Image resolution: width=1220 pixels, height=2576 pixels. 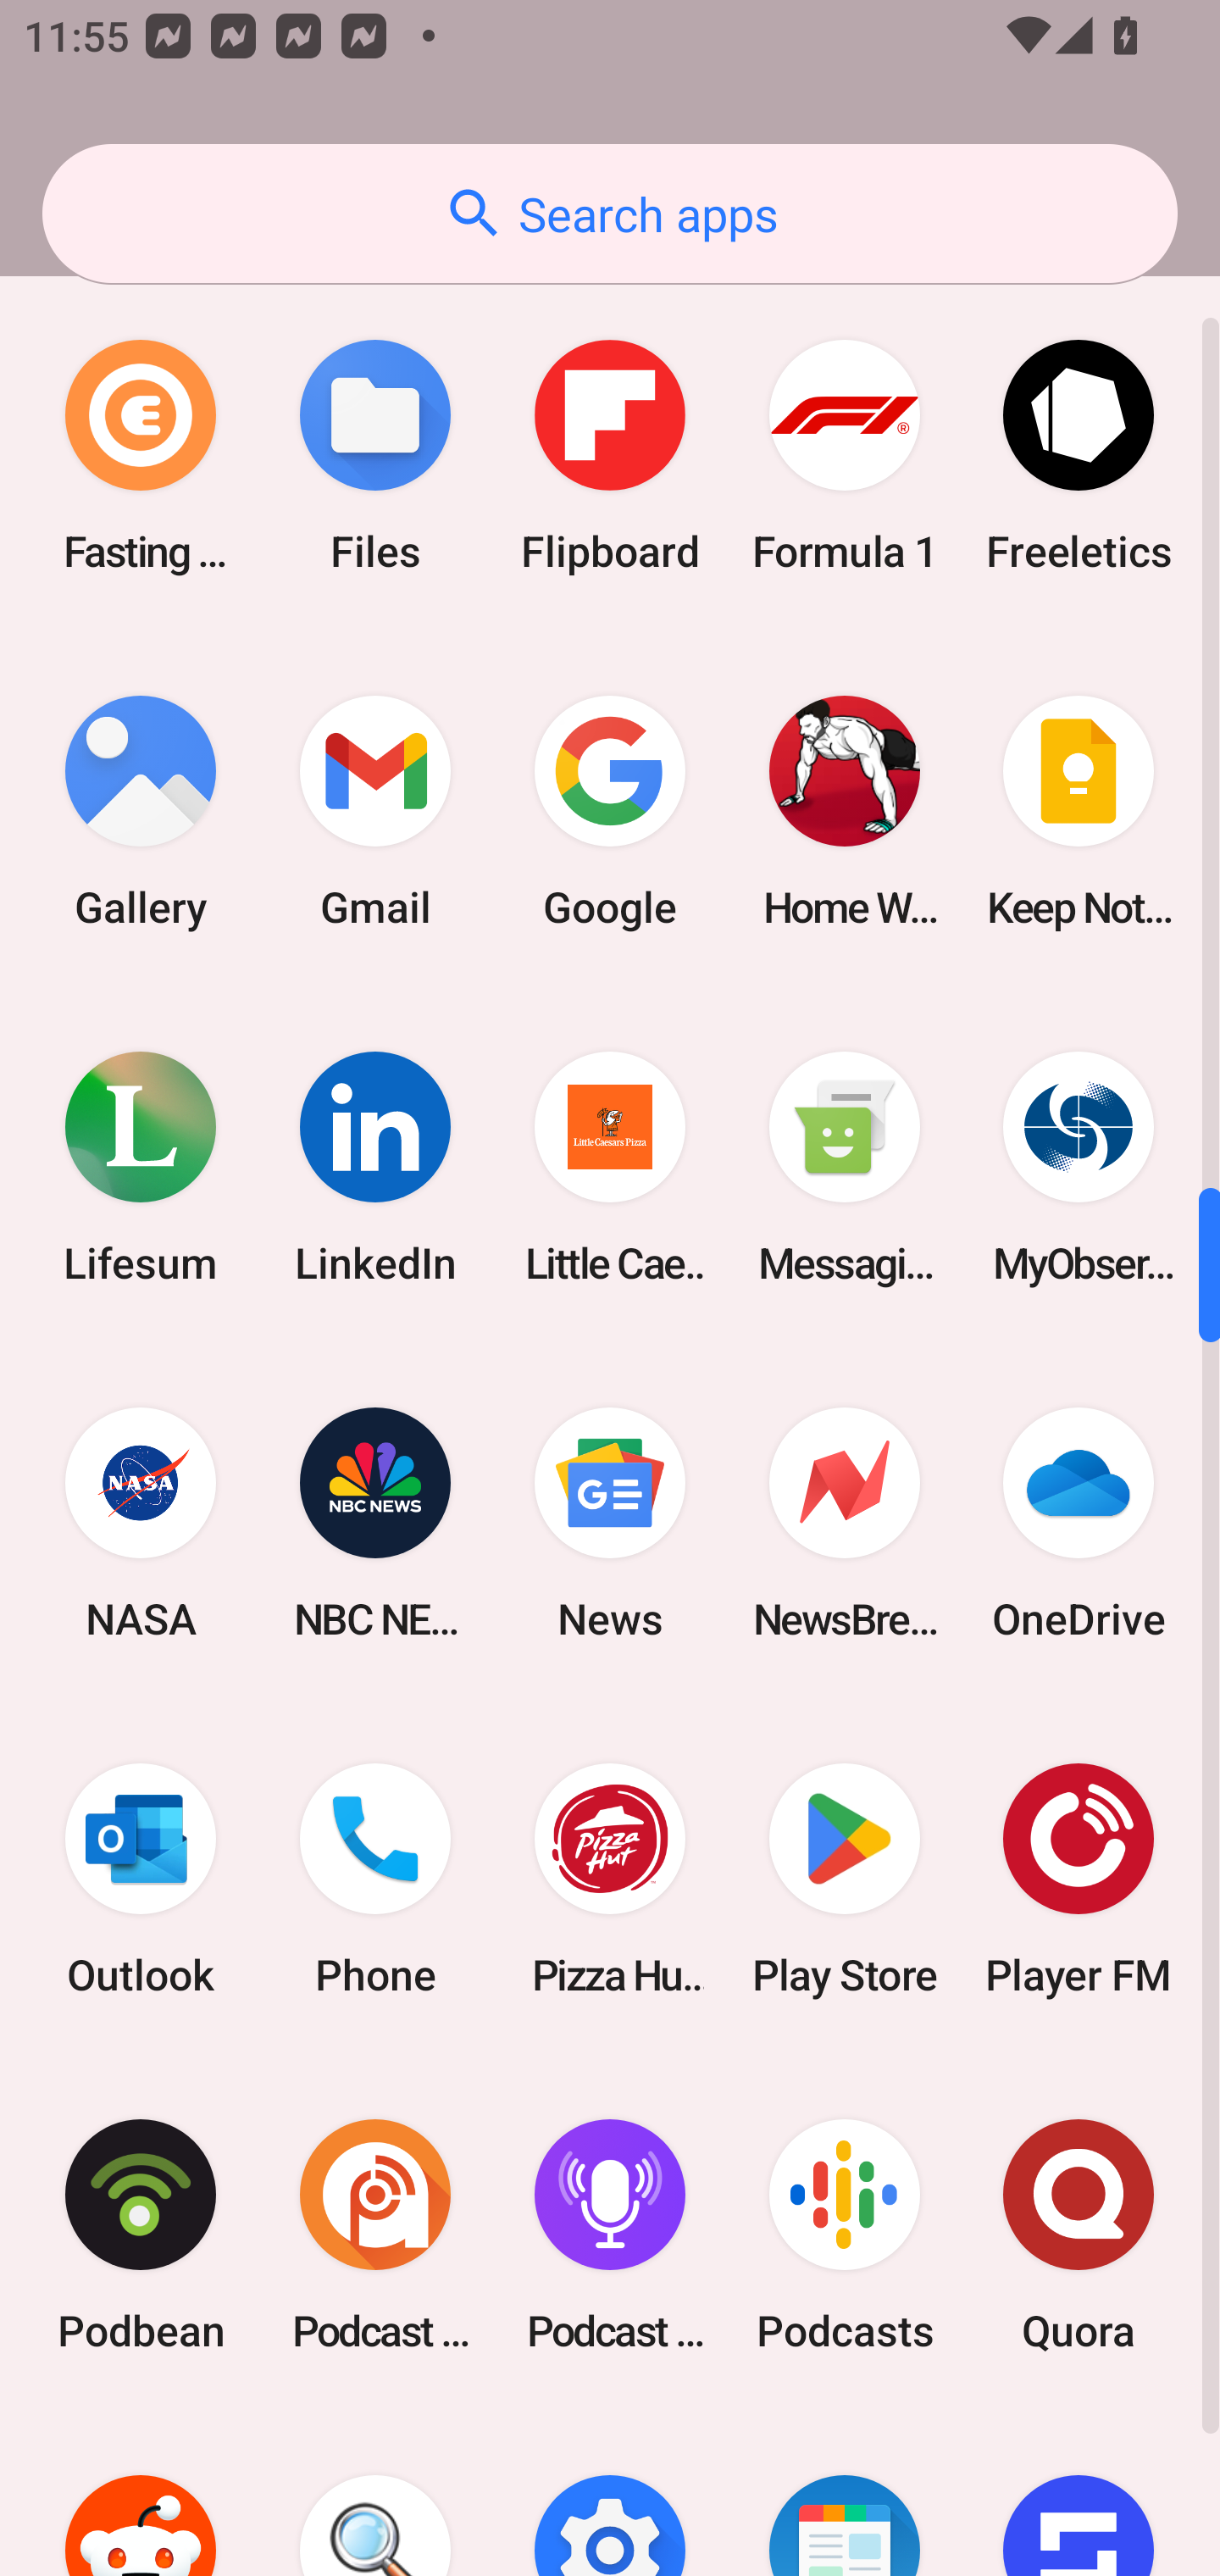 I want to click on Outlook, so click(x=141, y=1879).